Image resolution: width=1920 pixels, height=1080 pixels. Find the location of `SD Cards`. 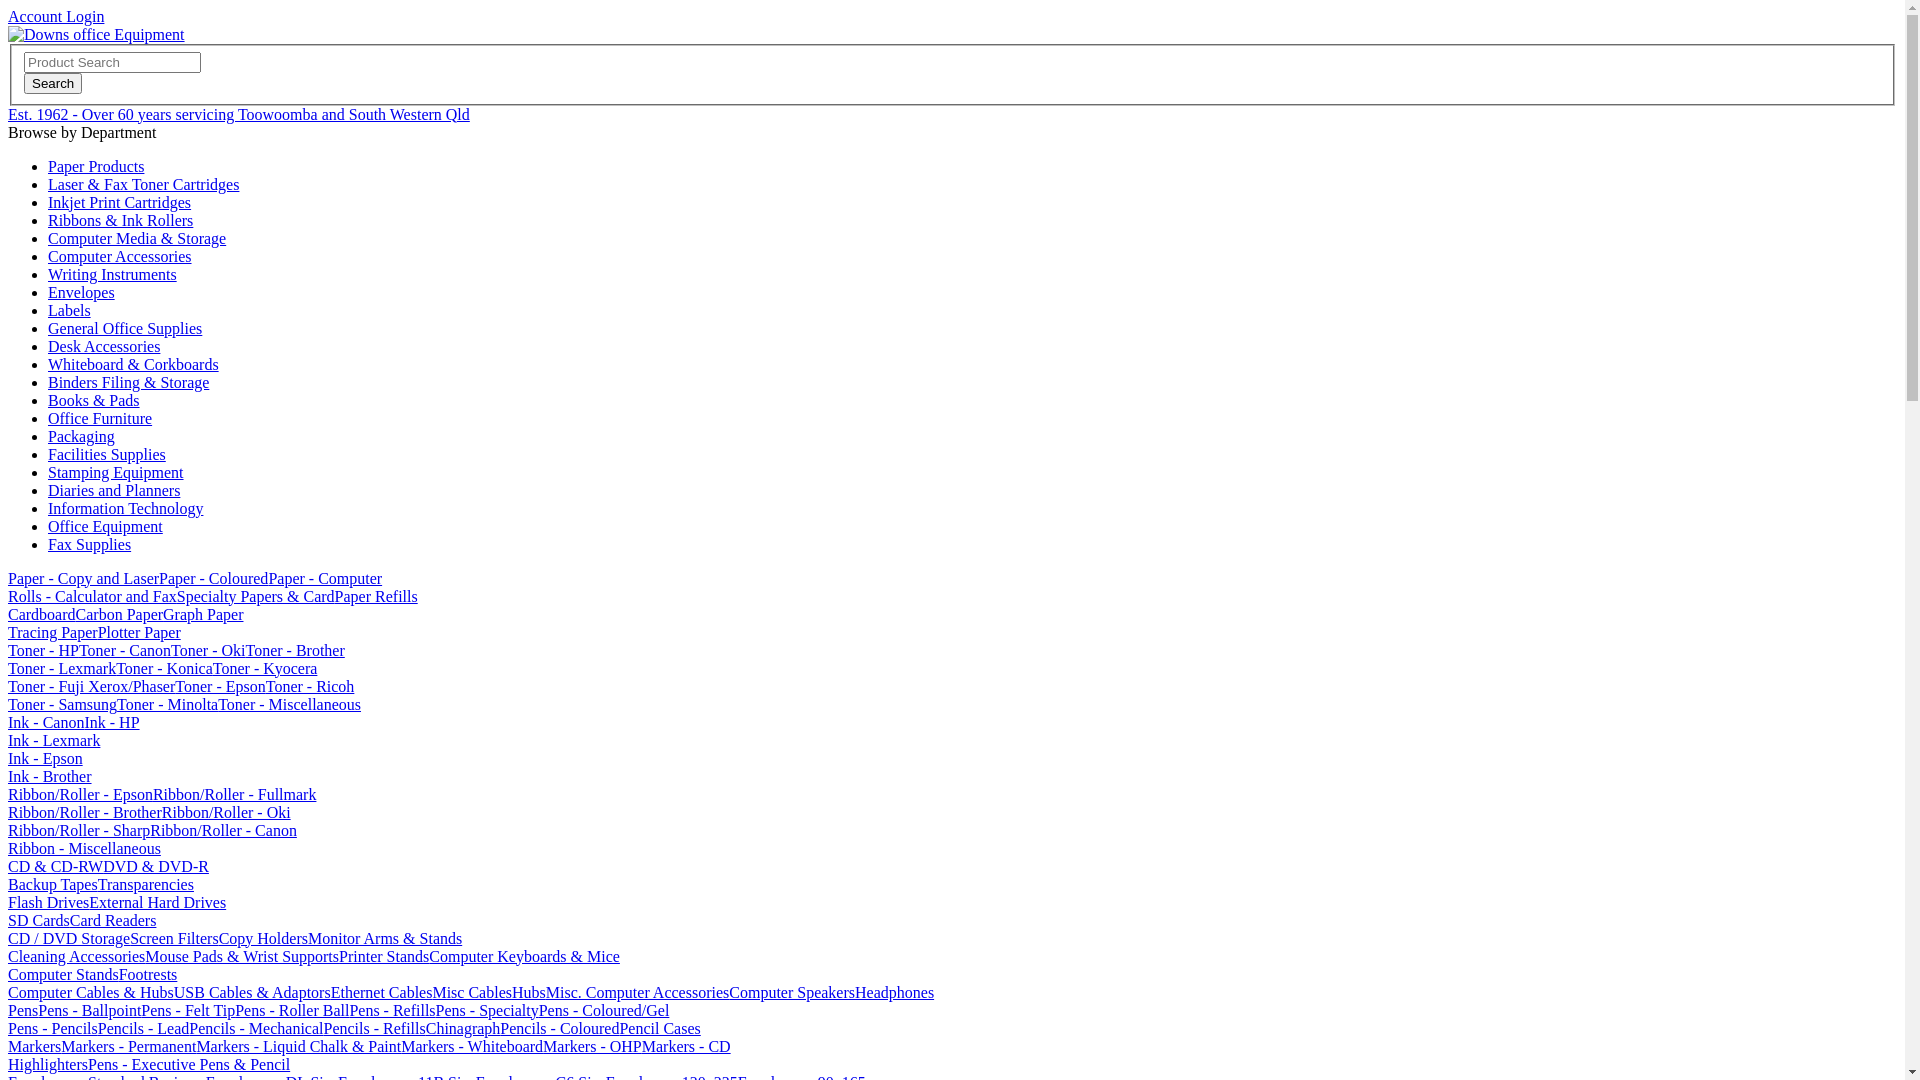

SD Cards is located at coordinates (39, 920).